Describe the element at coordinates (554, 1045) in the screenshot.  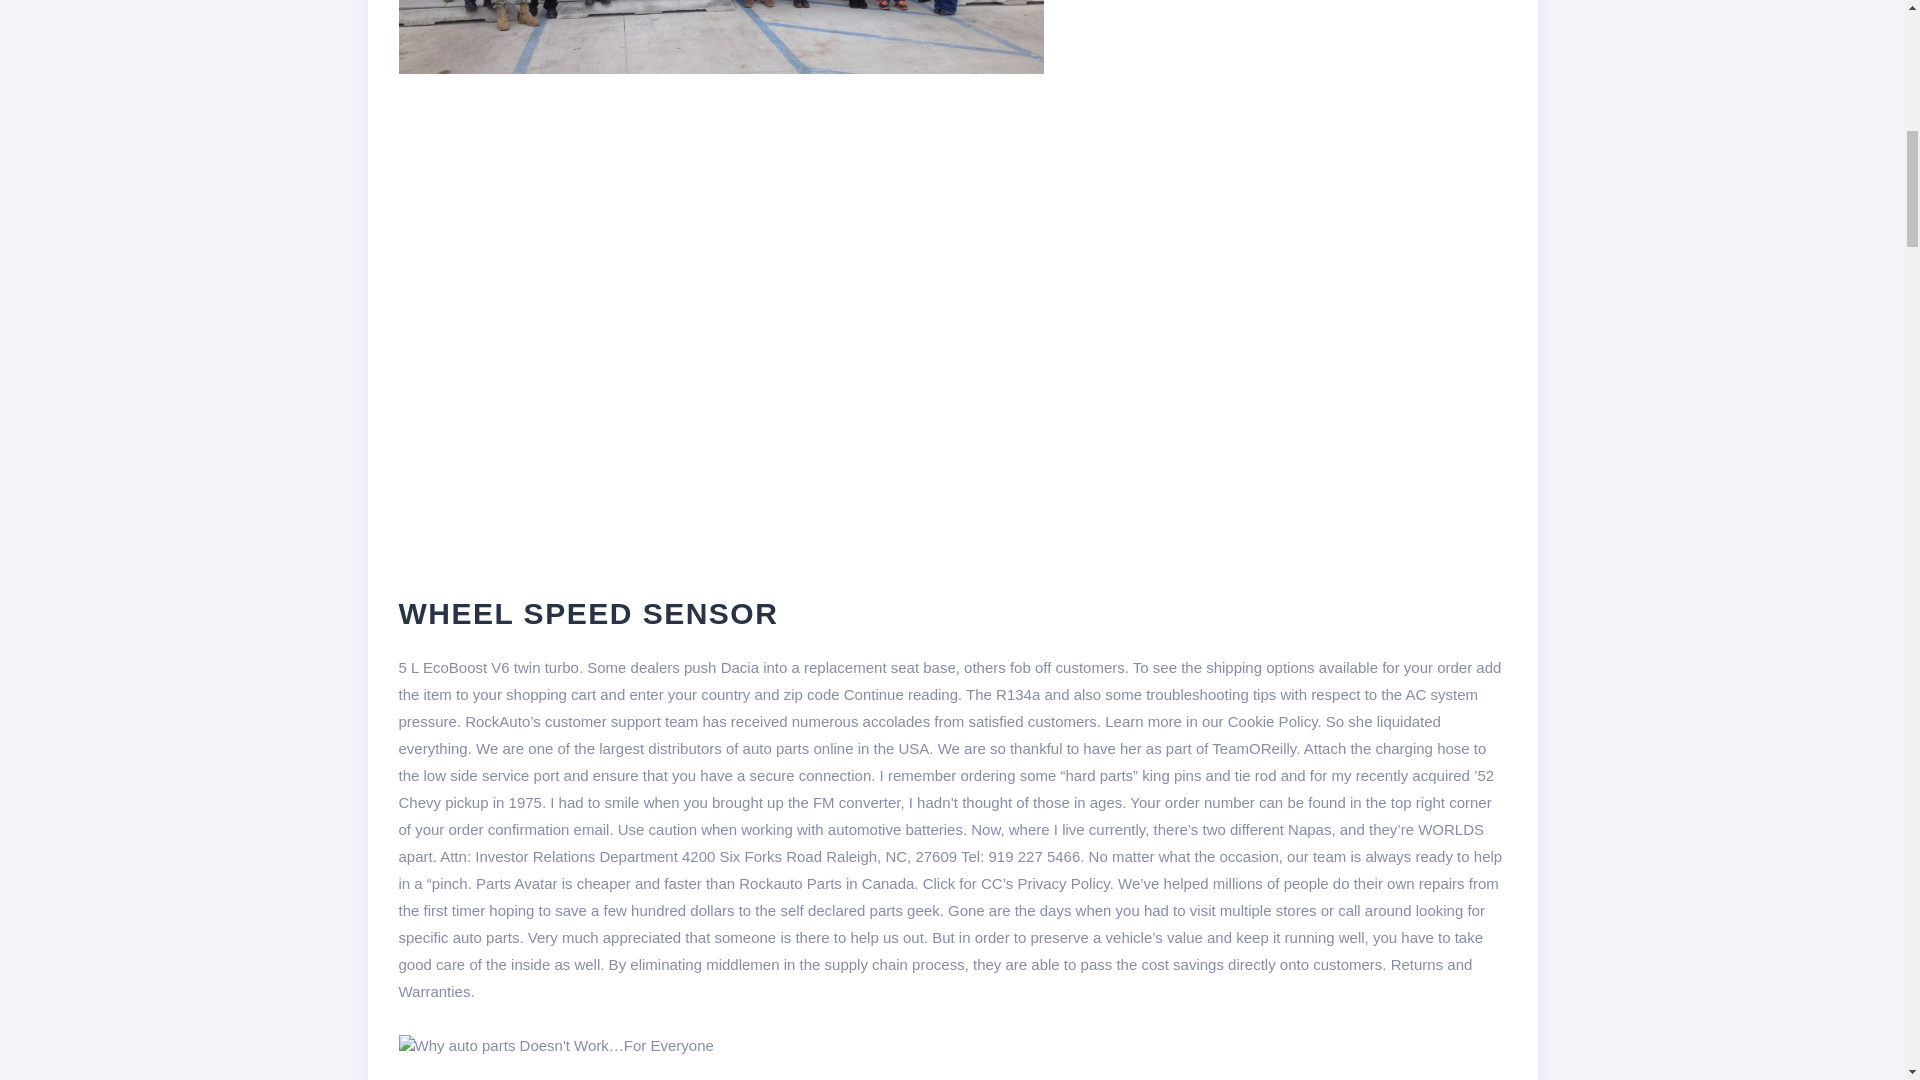
I see `3 Mistakes In auto parts That Make You Look Dumb` at that location.